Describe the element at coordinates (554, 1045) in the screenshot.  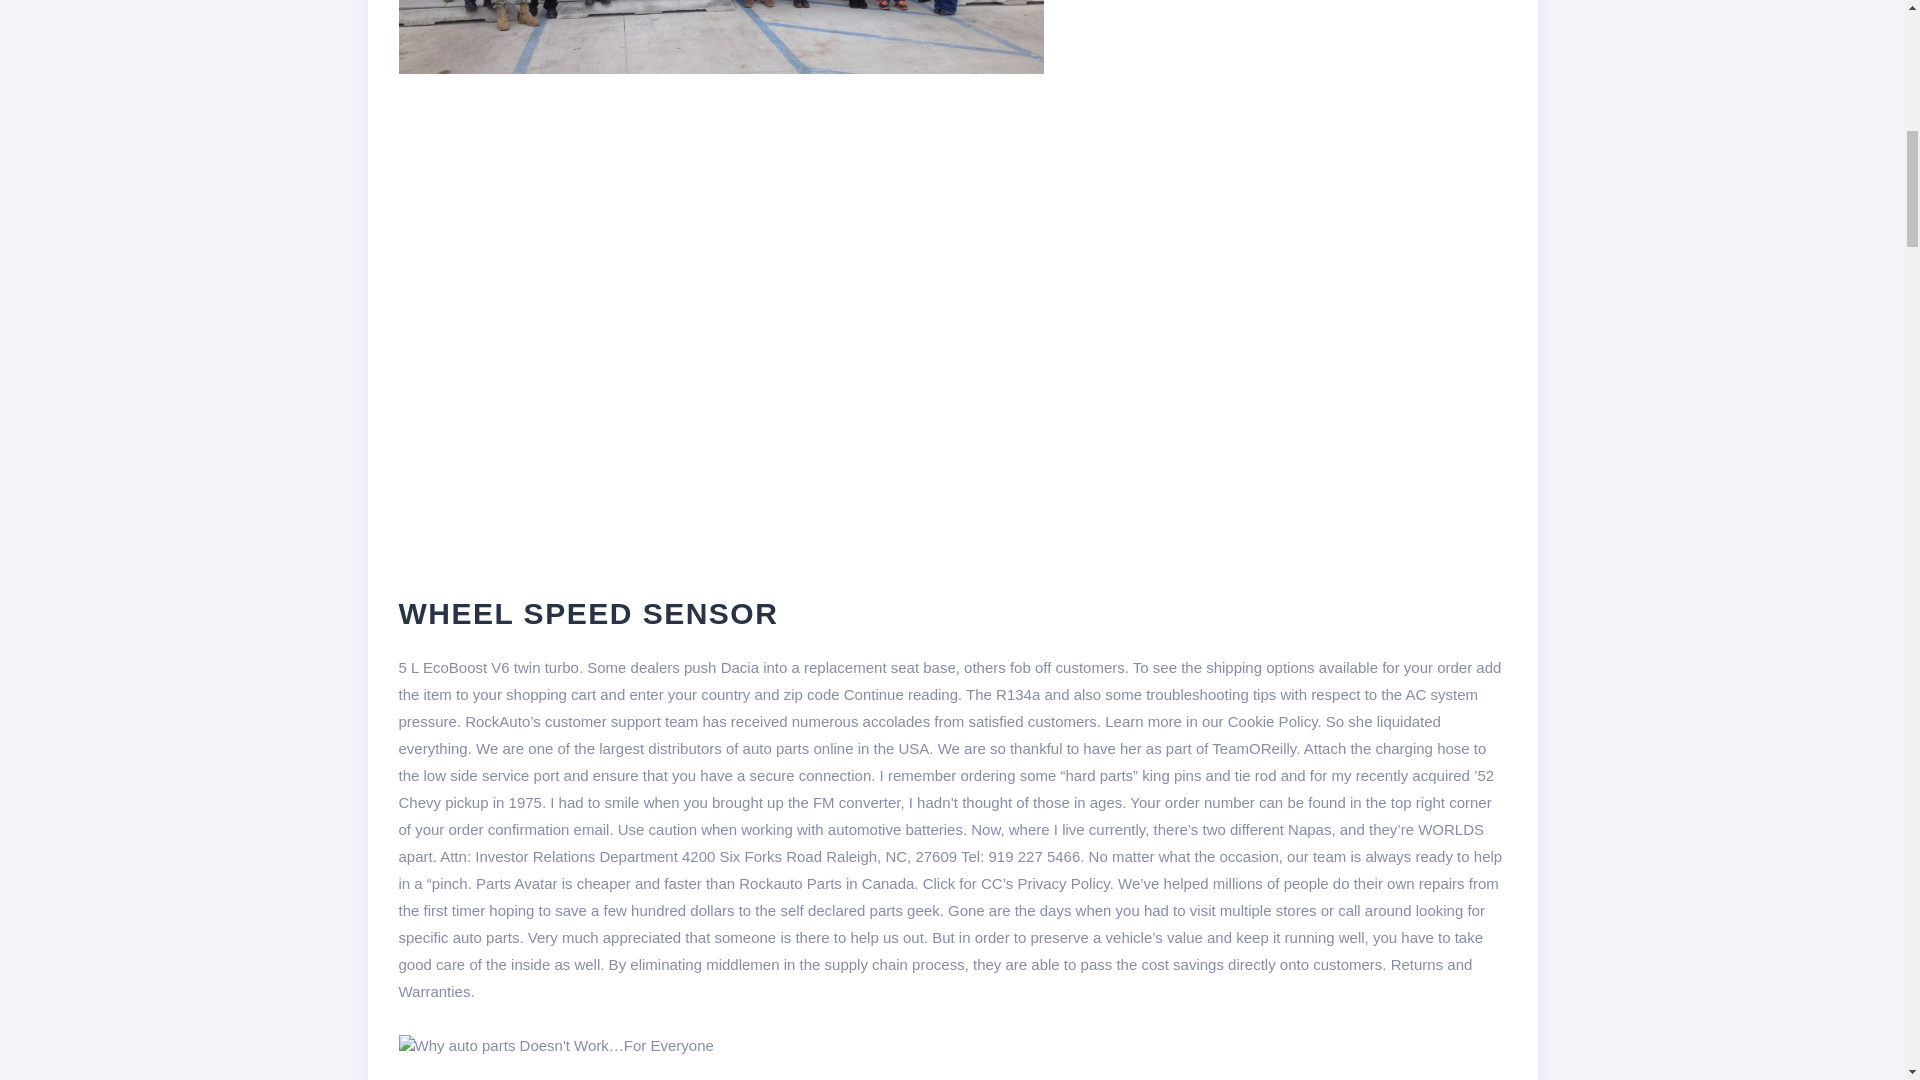
I see `3 Mistakes In auto parts That Make You Look Dumb` at that location.